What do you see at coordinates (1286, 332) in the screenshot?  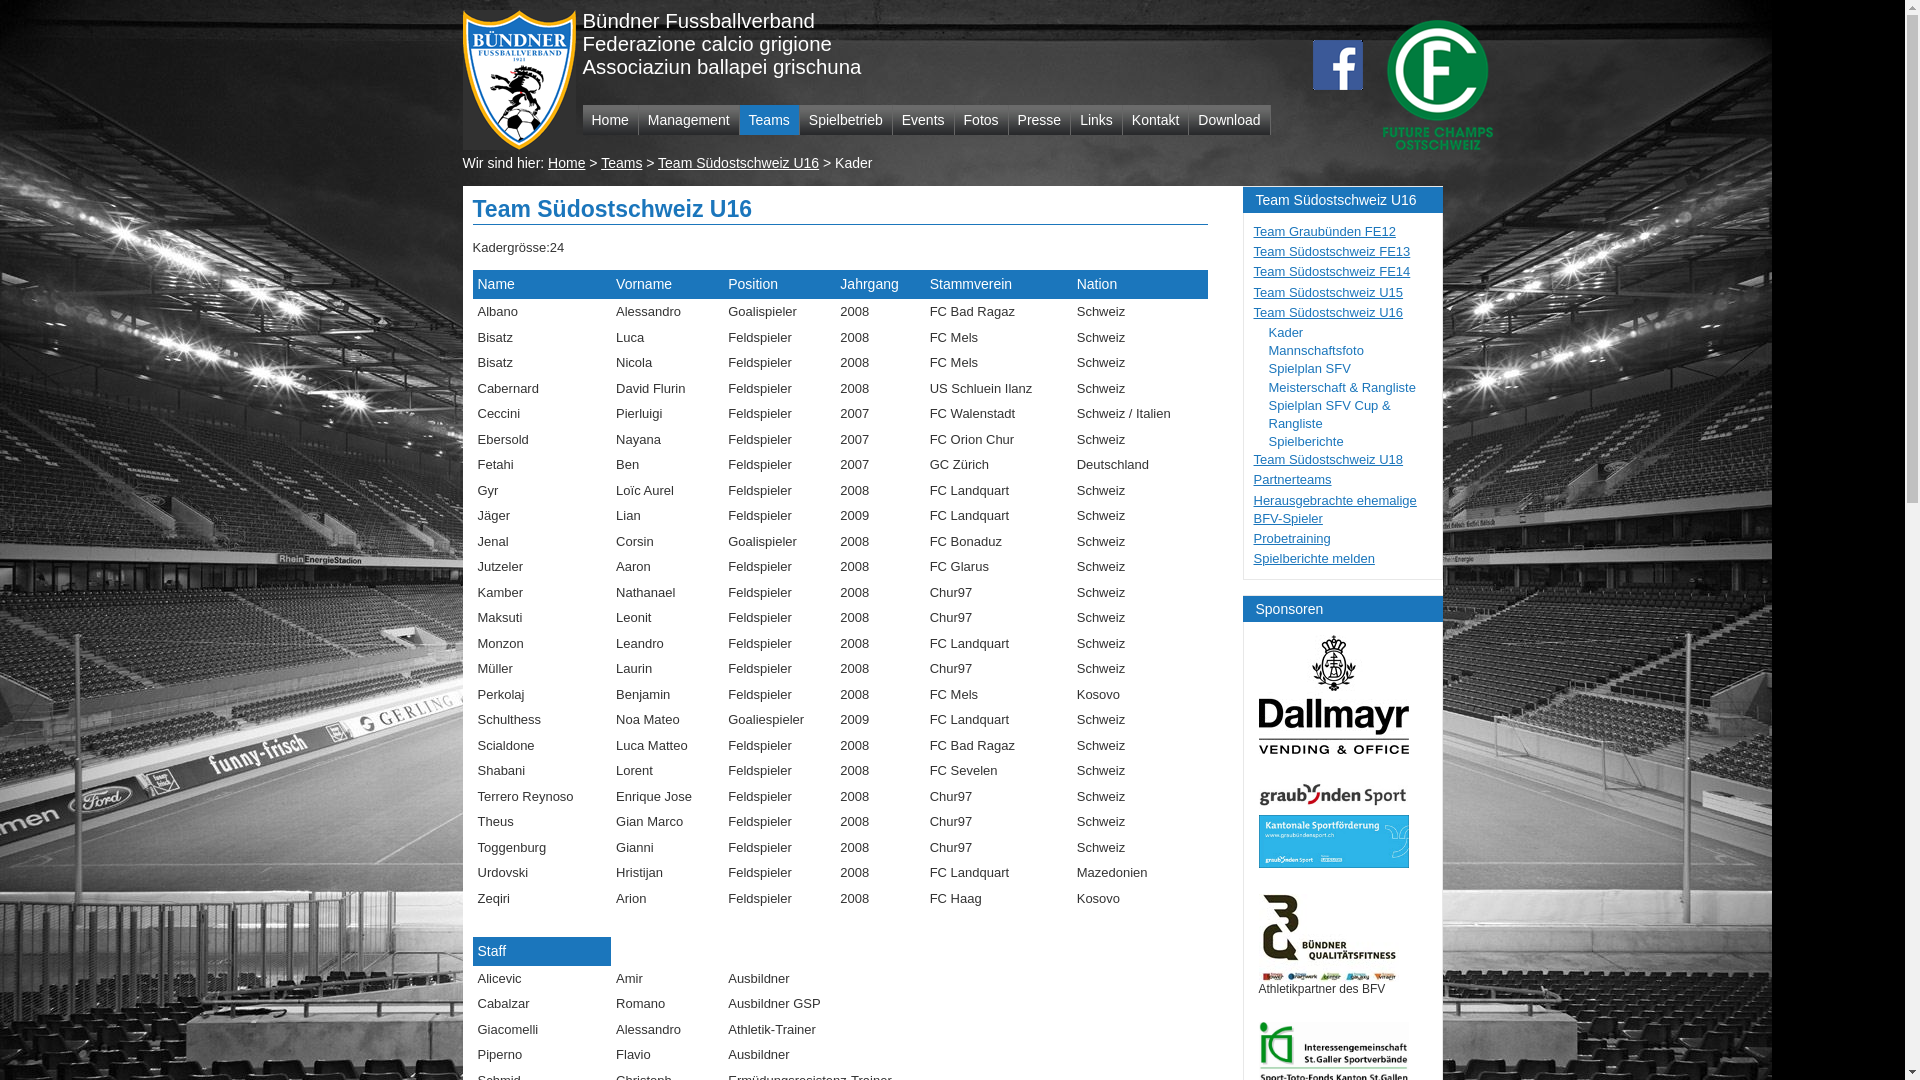 I see `Kader` at bounding box center [1286, 332].